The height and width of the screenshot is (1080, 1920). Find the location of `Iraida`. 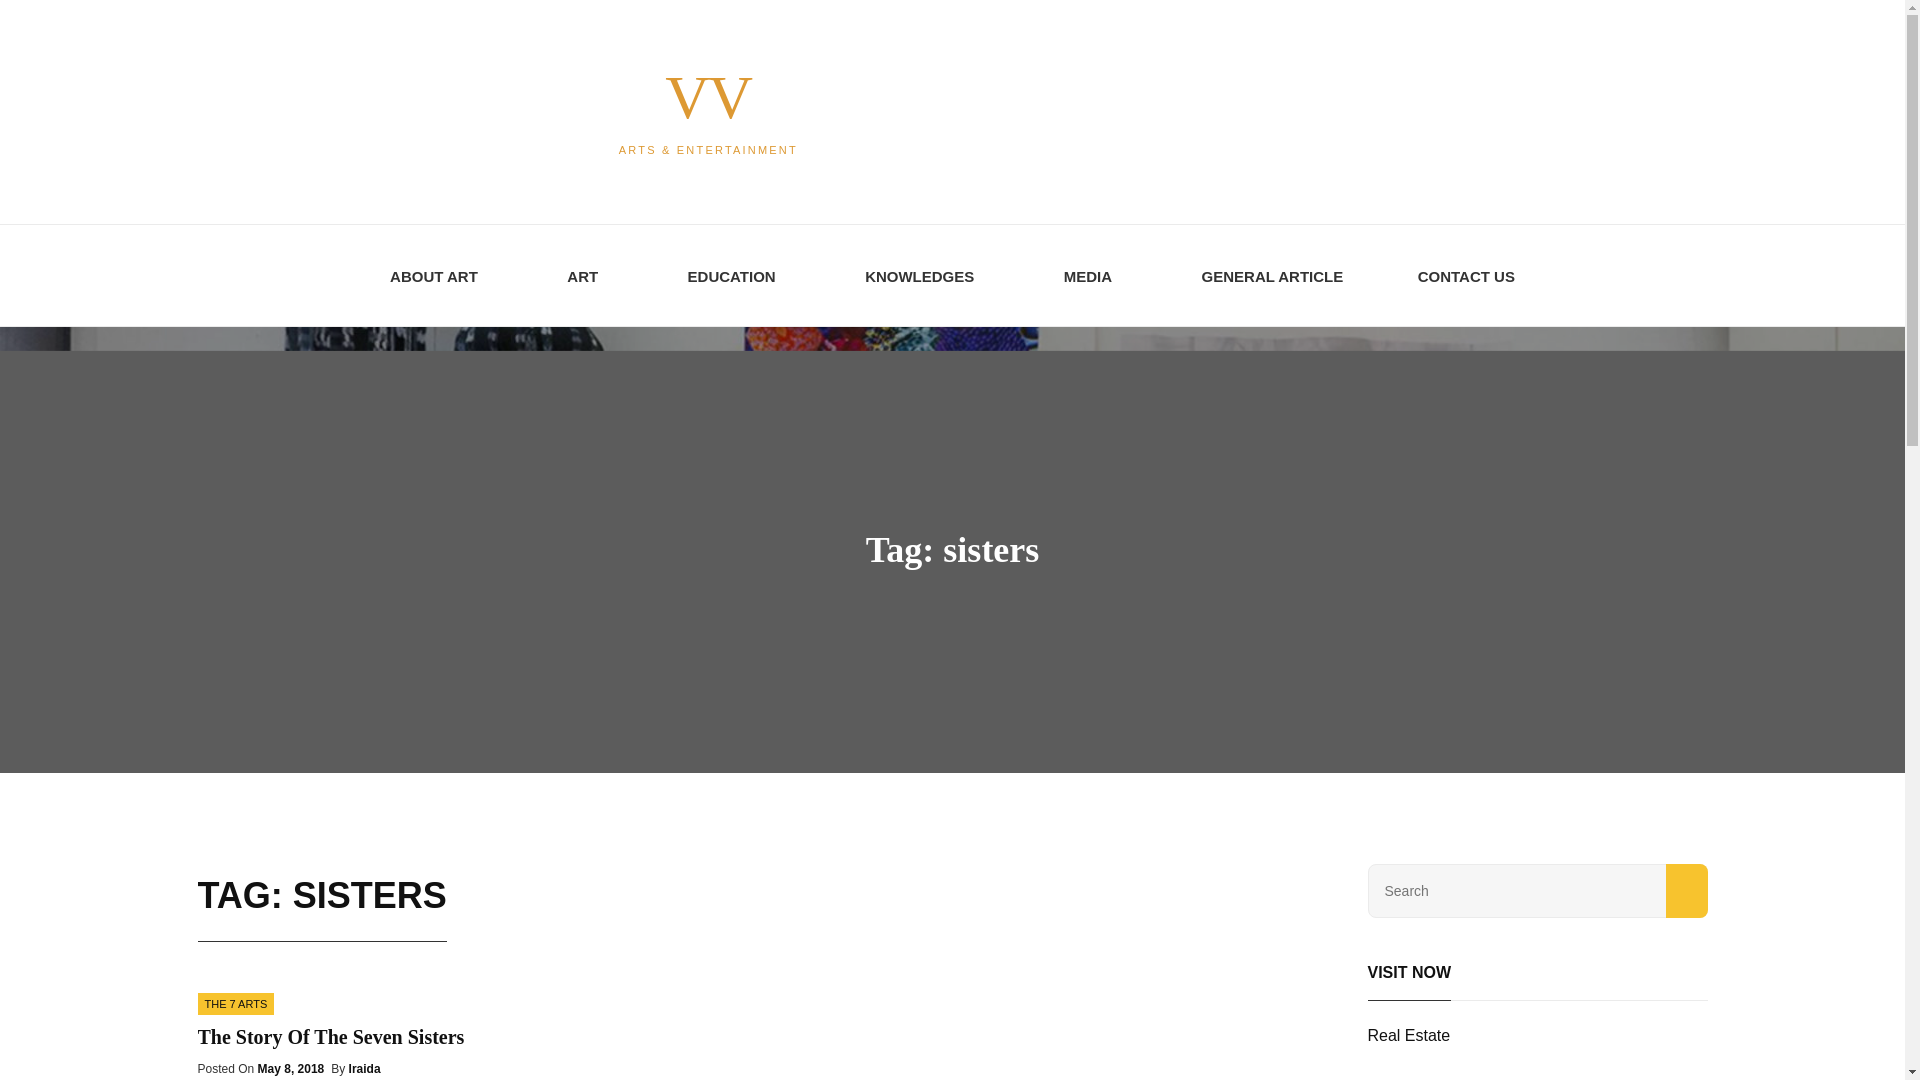

Iraida is located at coordinates (364, 1068).